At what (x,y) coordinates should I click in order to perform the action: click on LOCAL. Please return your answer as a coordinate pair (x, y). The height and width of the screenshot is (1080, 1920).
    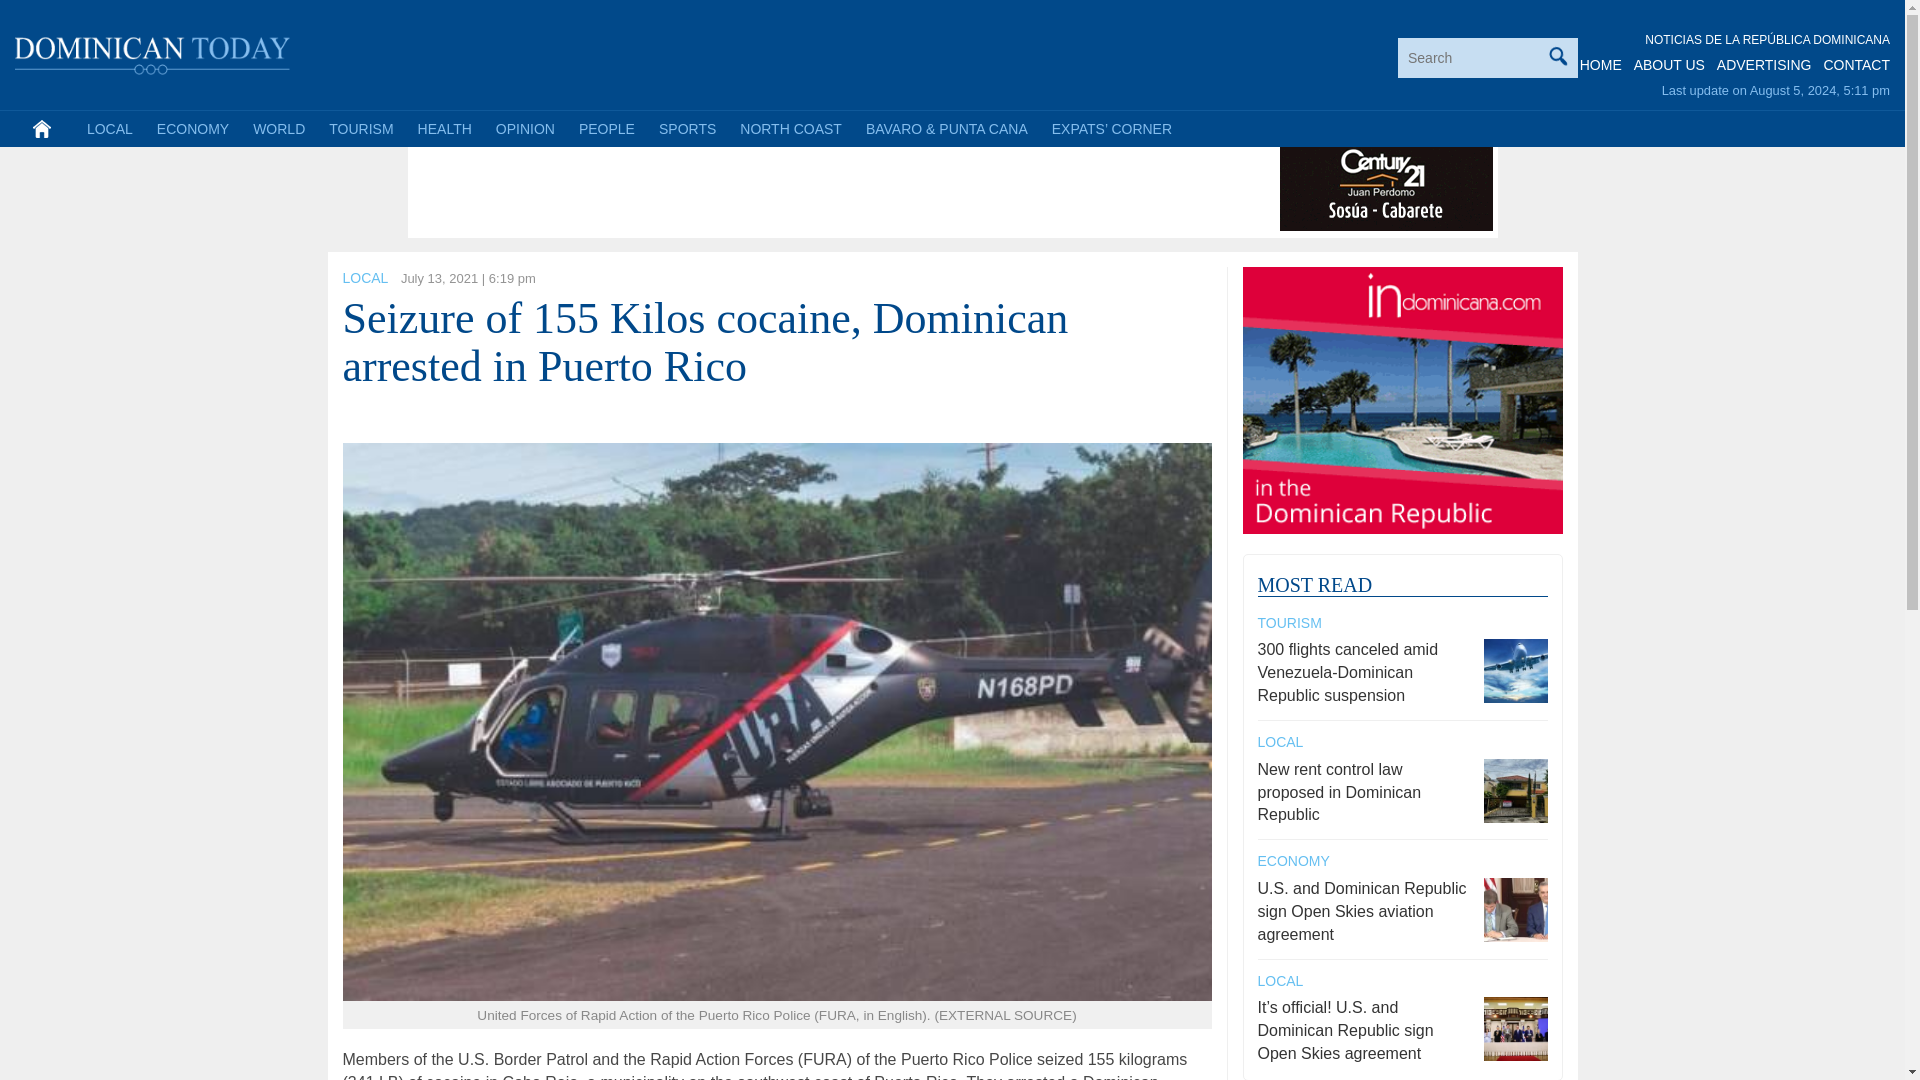
    Looking at the image, I should click on (110, 128).